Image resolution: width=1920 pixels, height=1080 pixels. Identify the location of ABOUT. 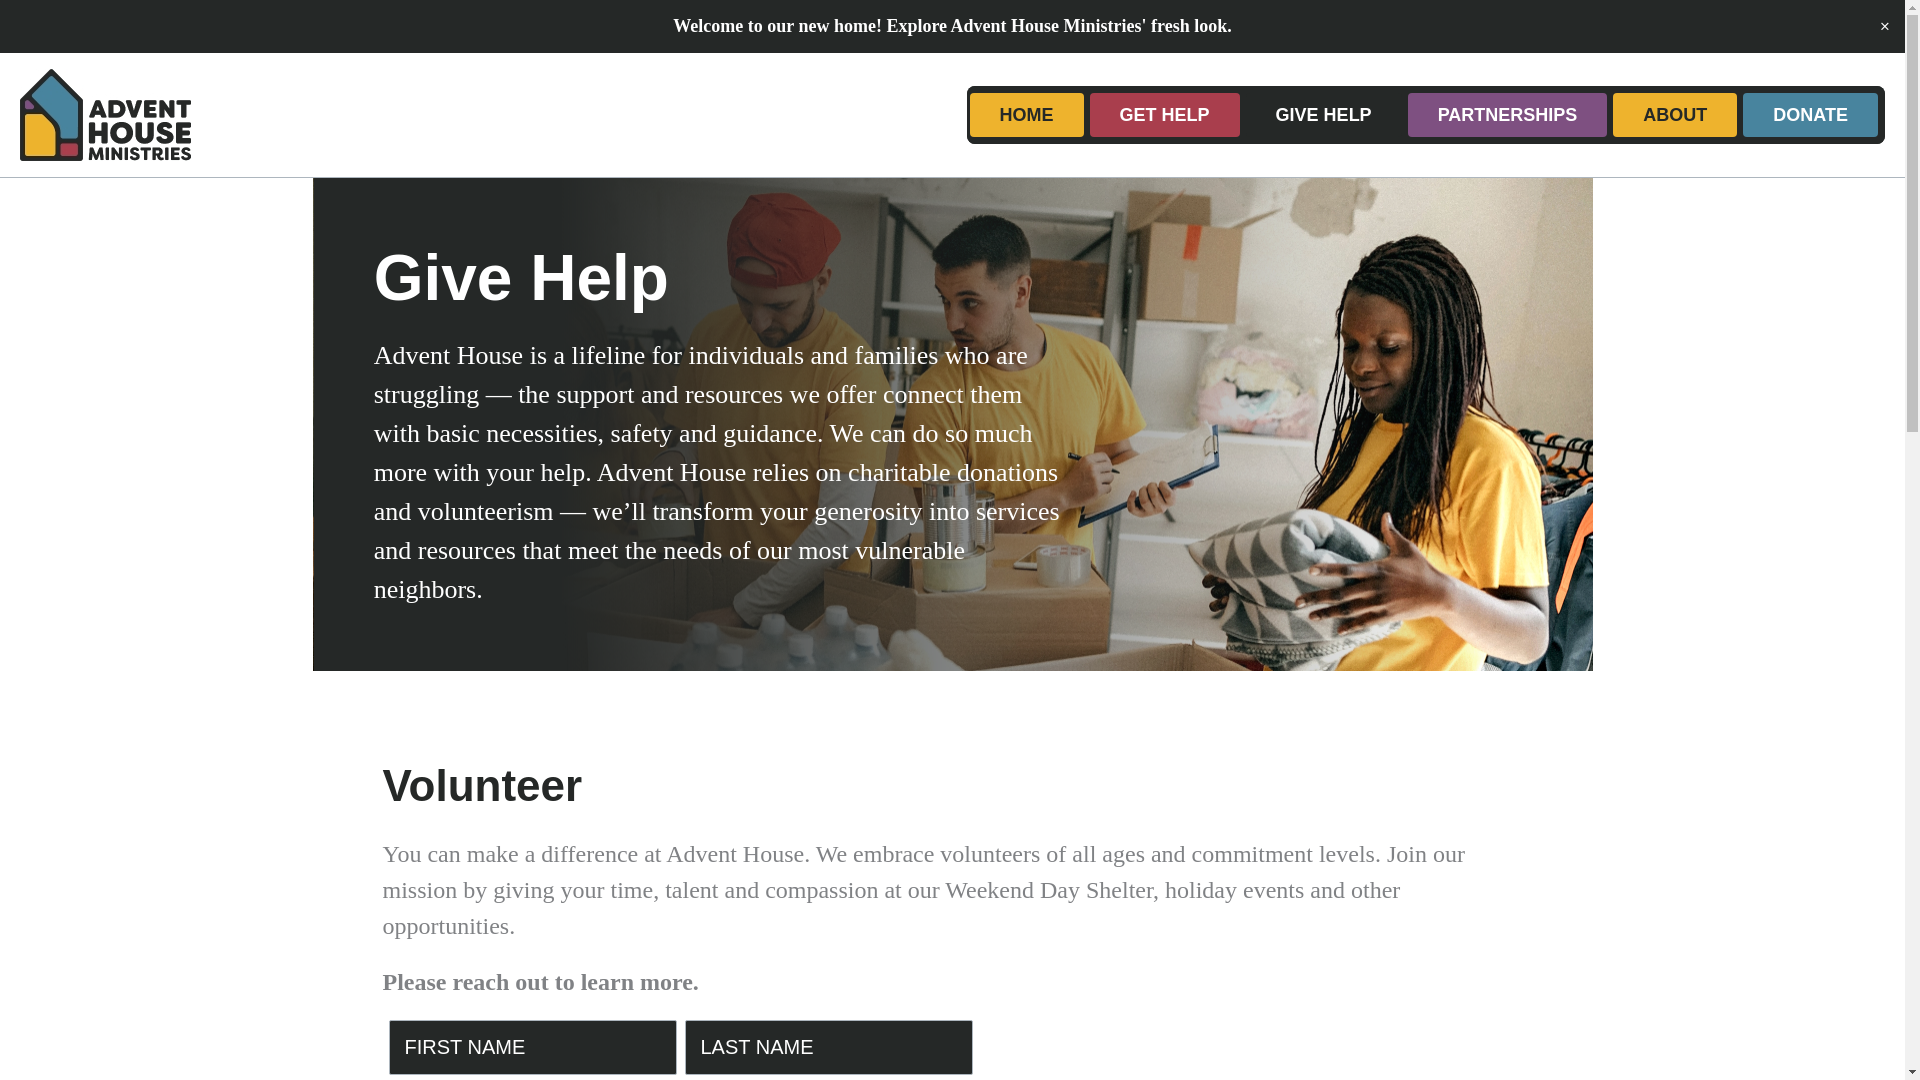
(1674, 114).